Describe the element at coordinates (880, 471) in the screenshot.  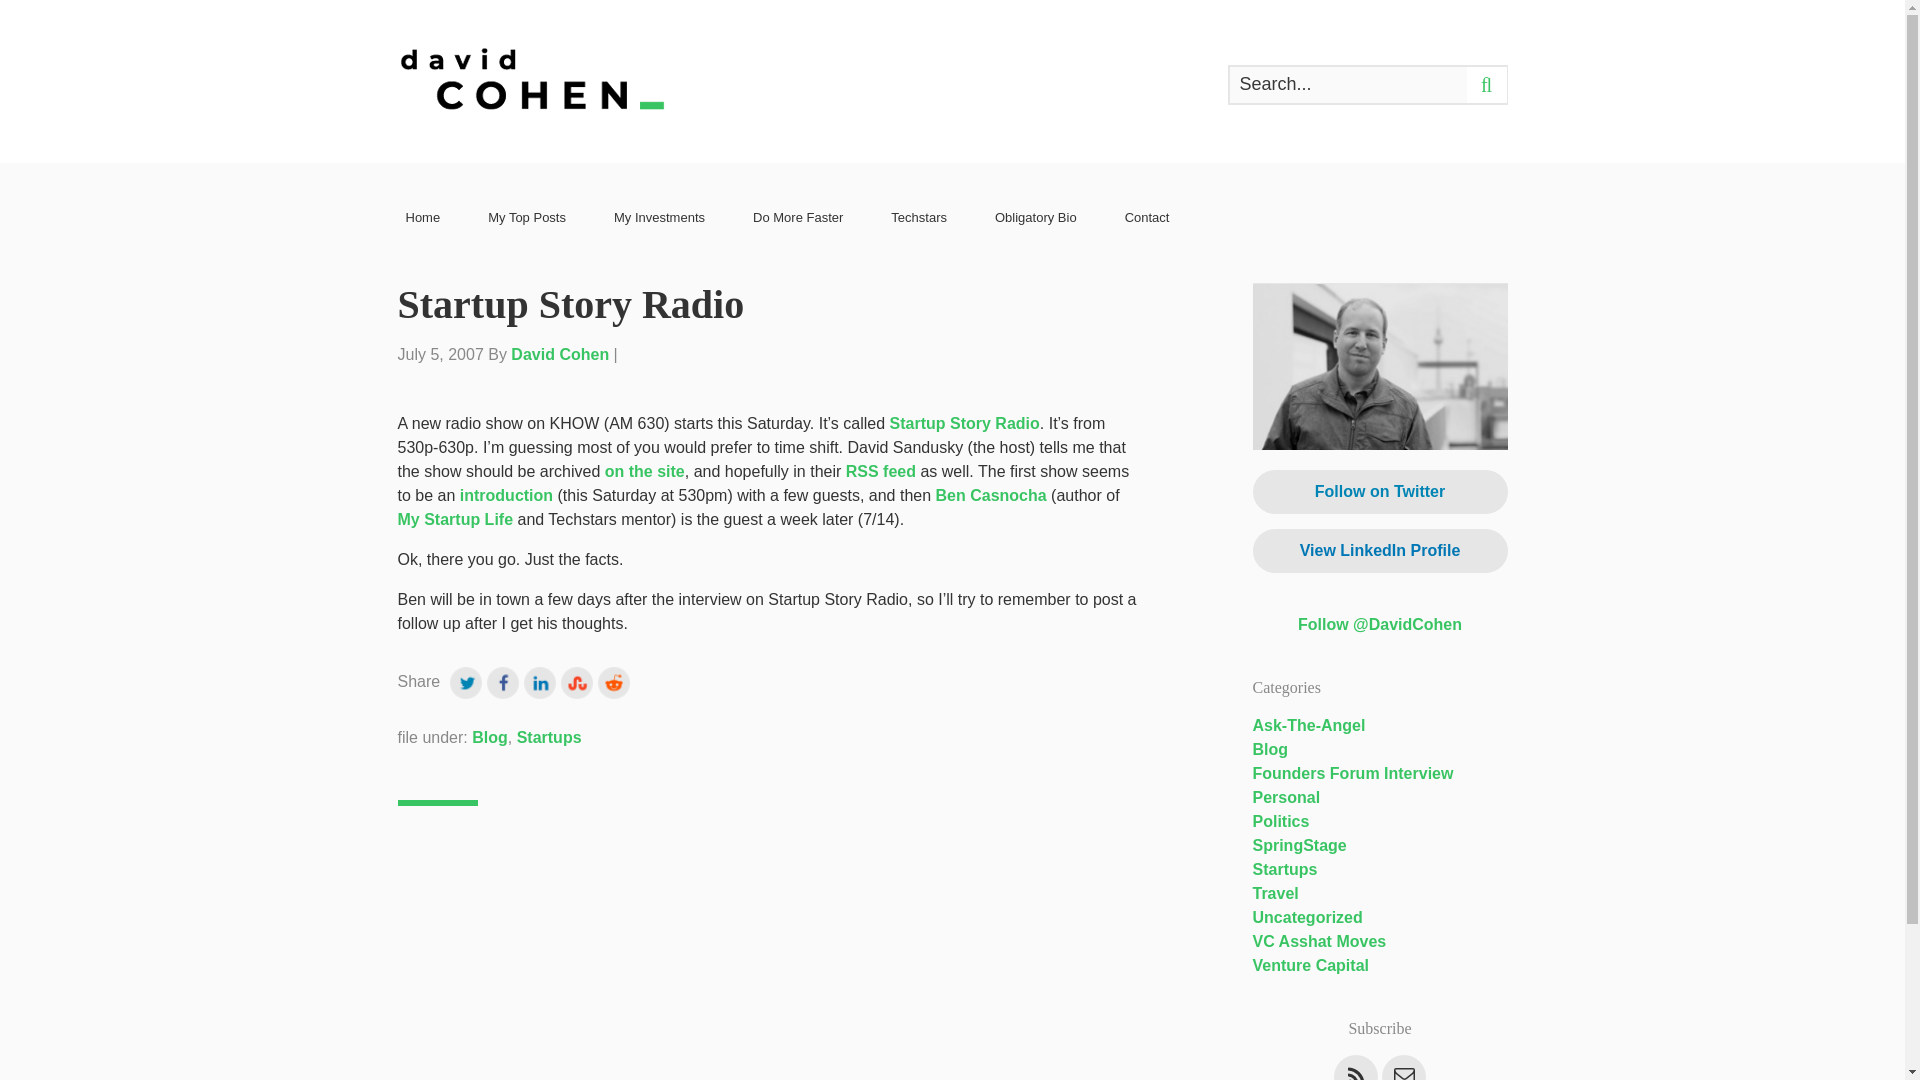
I see `RSS feed` at that location.